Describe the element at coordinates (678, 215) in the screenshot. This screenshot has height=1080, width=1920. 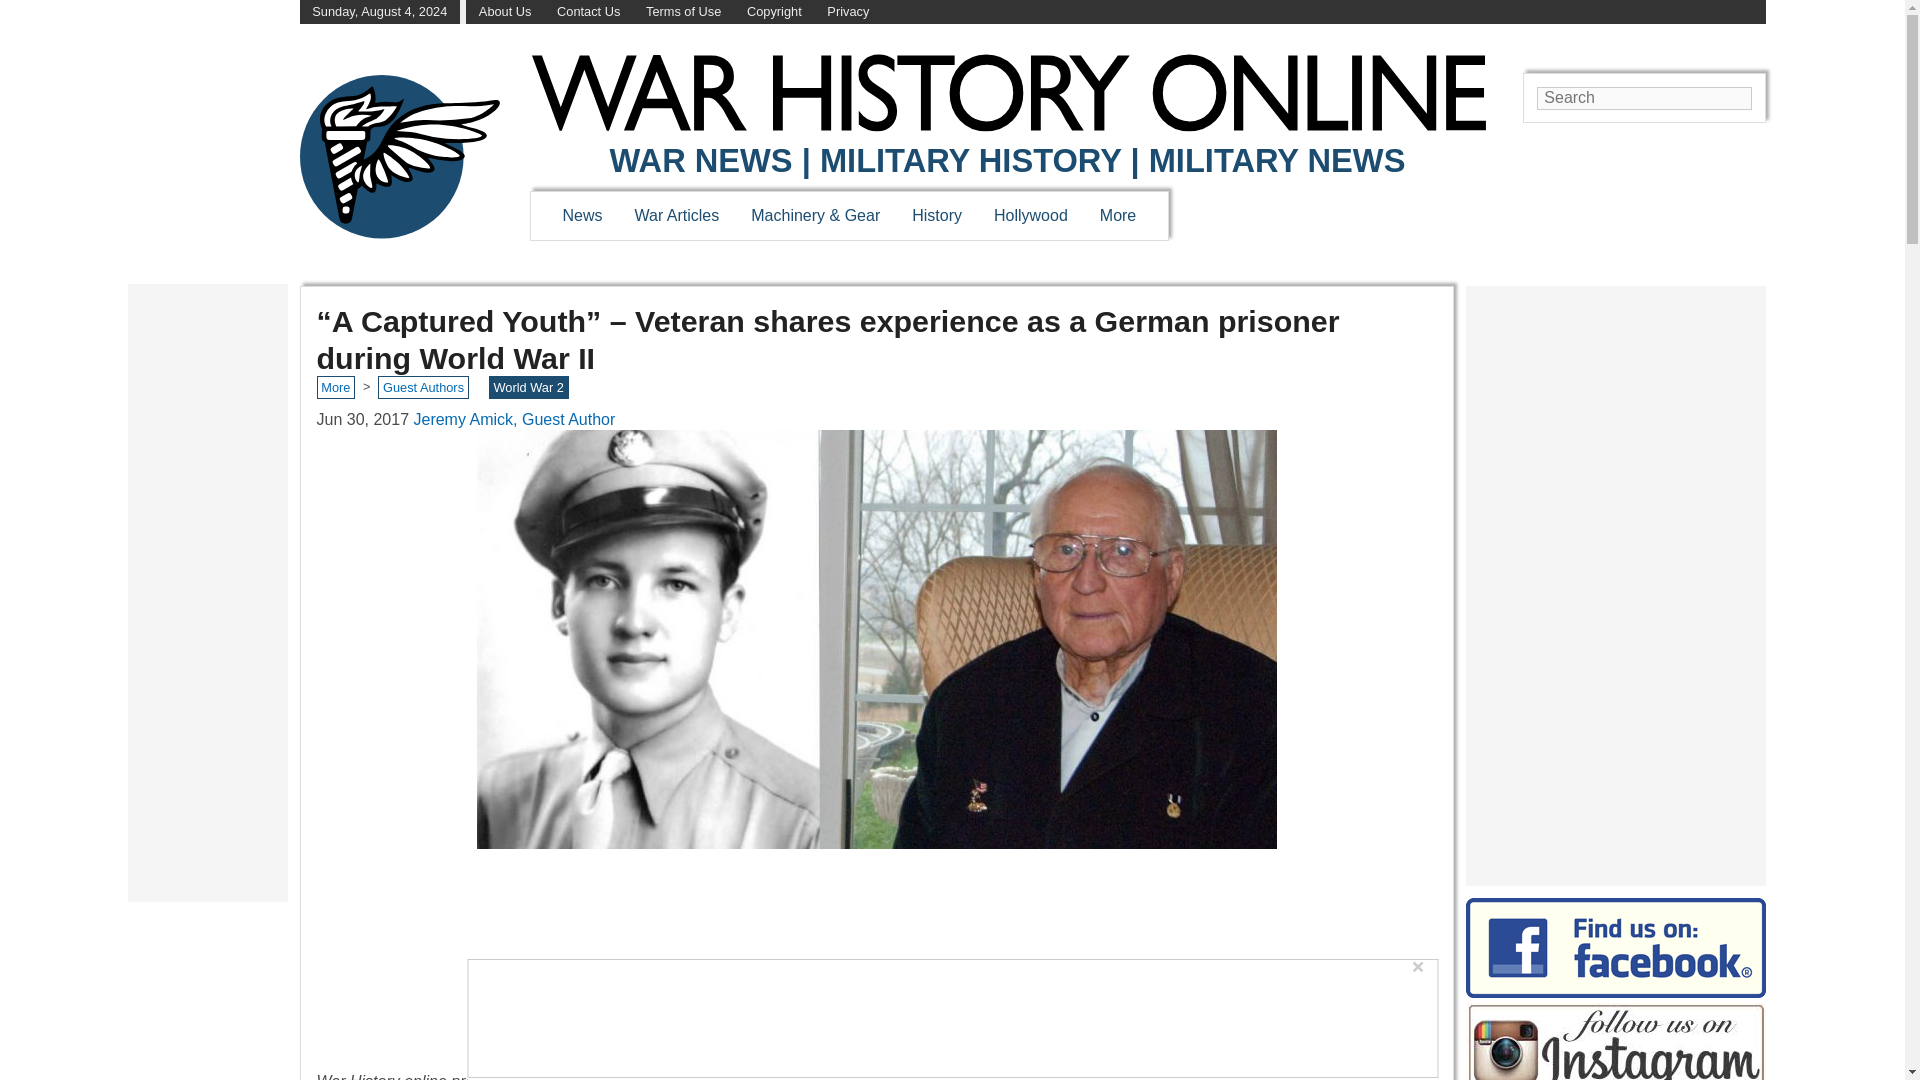
I see `War Articles` at that location.